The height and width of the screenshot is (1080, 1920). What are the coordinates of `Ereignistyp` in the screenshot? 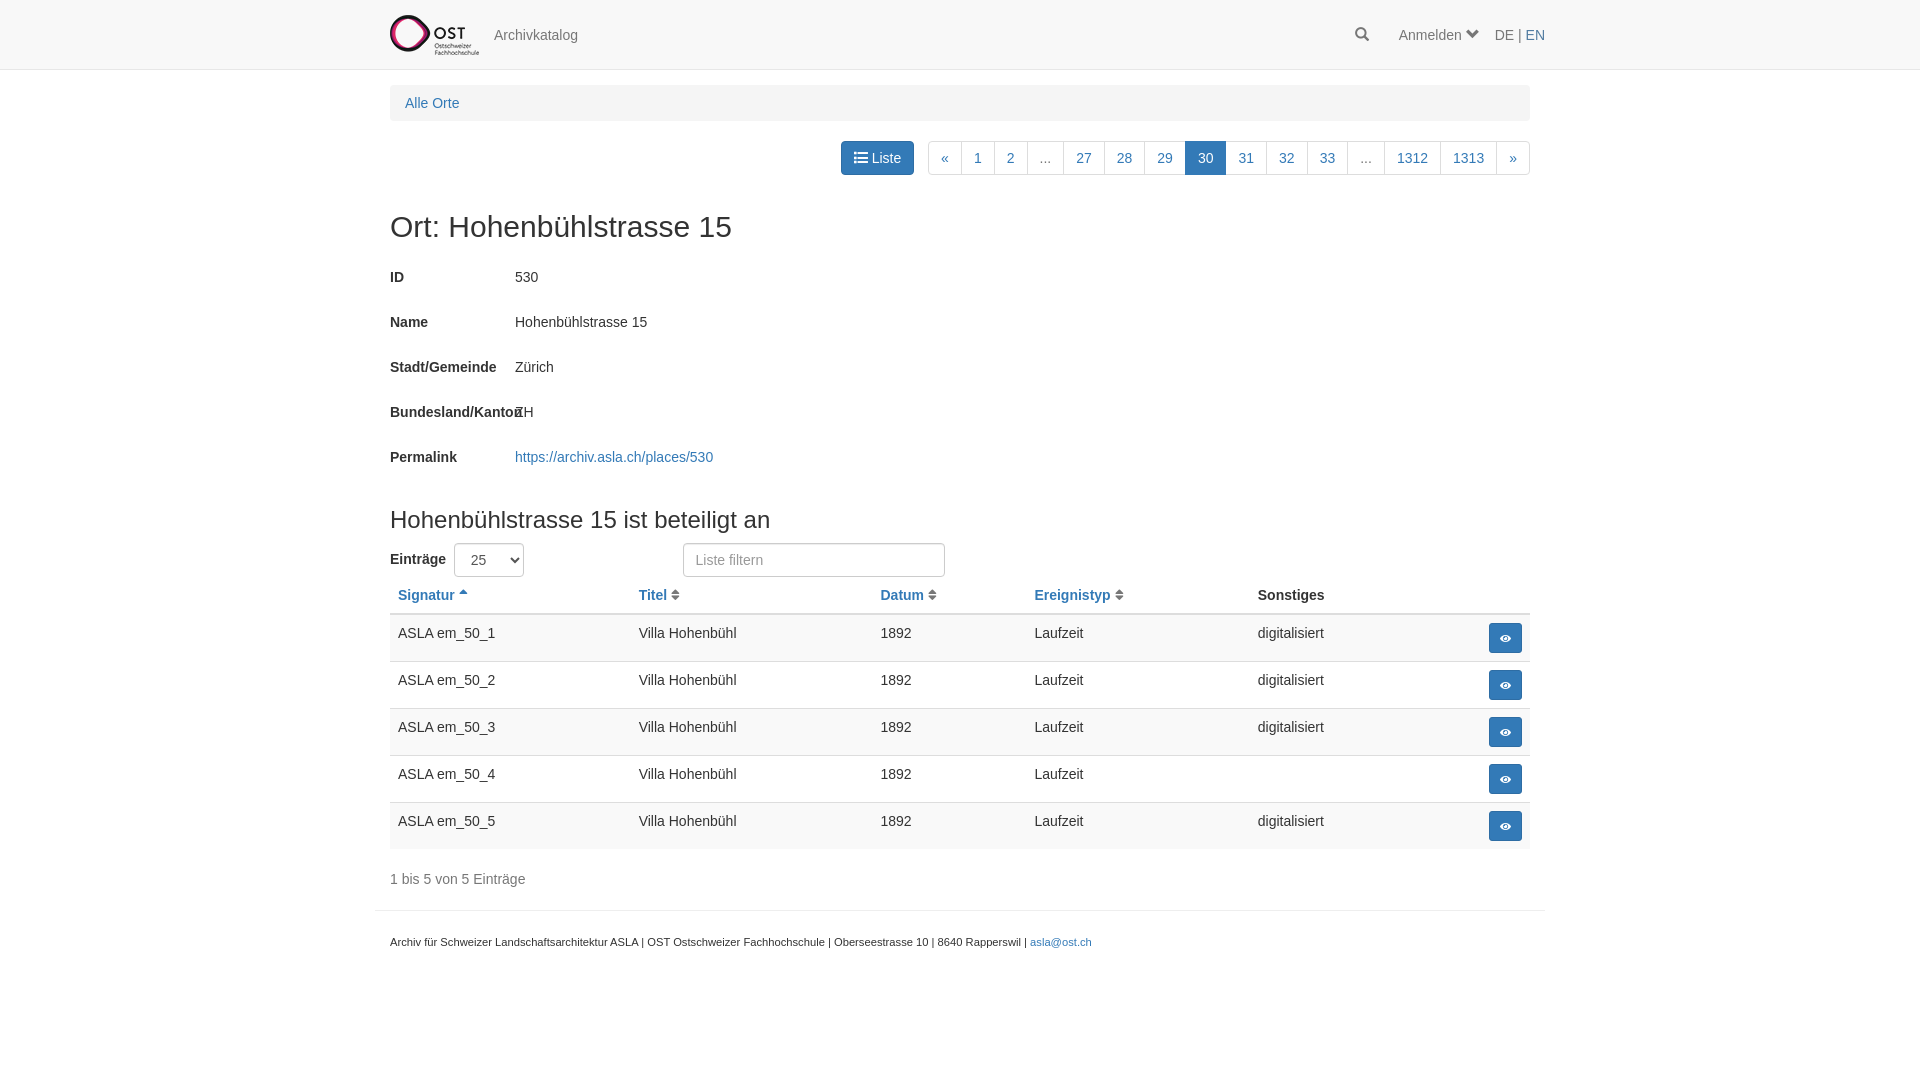 It's located at (1078, 595).